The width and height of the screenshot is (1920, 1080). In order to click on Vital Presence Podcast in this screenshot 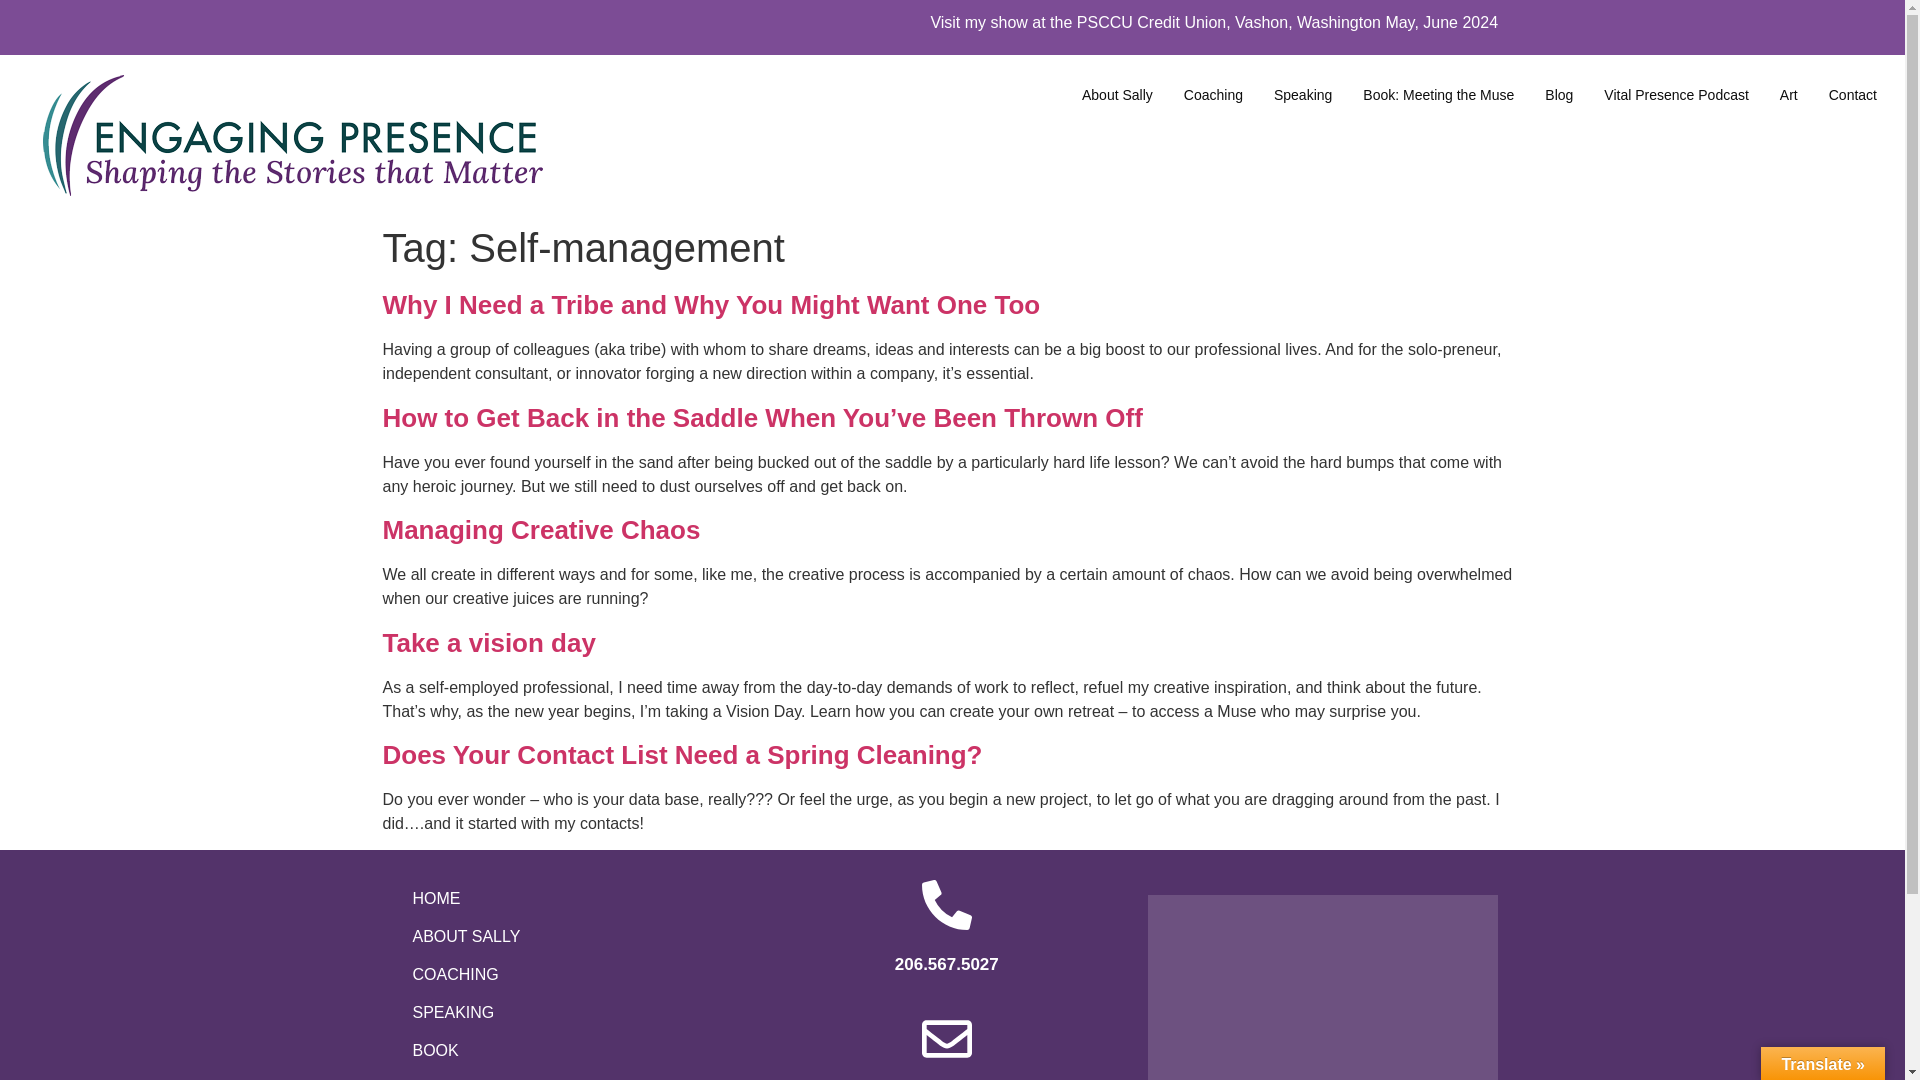, I will do `click(1676, 94)`.